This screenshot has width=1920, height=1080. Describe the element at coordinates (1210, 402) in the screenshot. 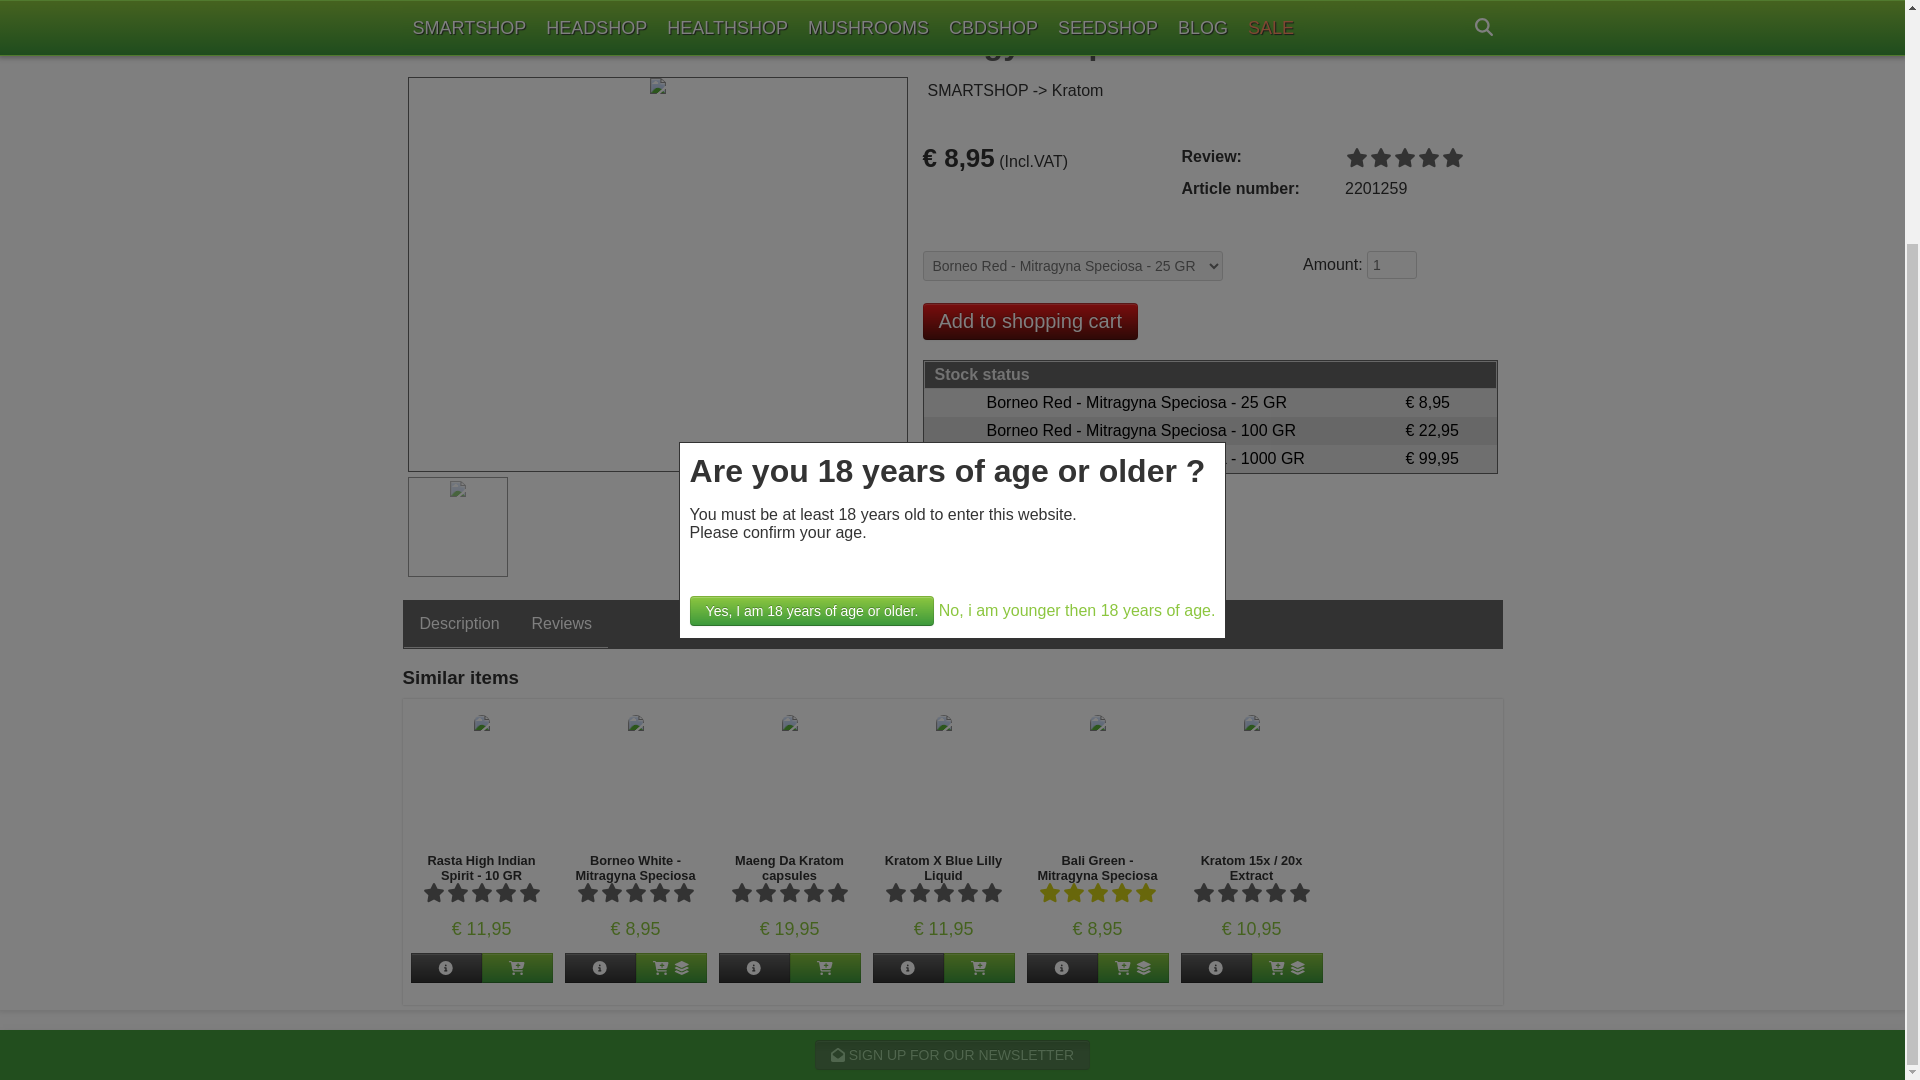

I see `In stock` at that location.